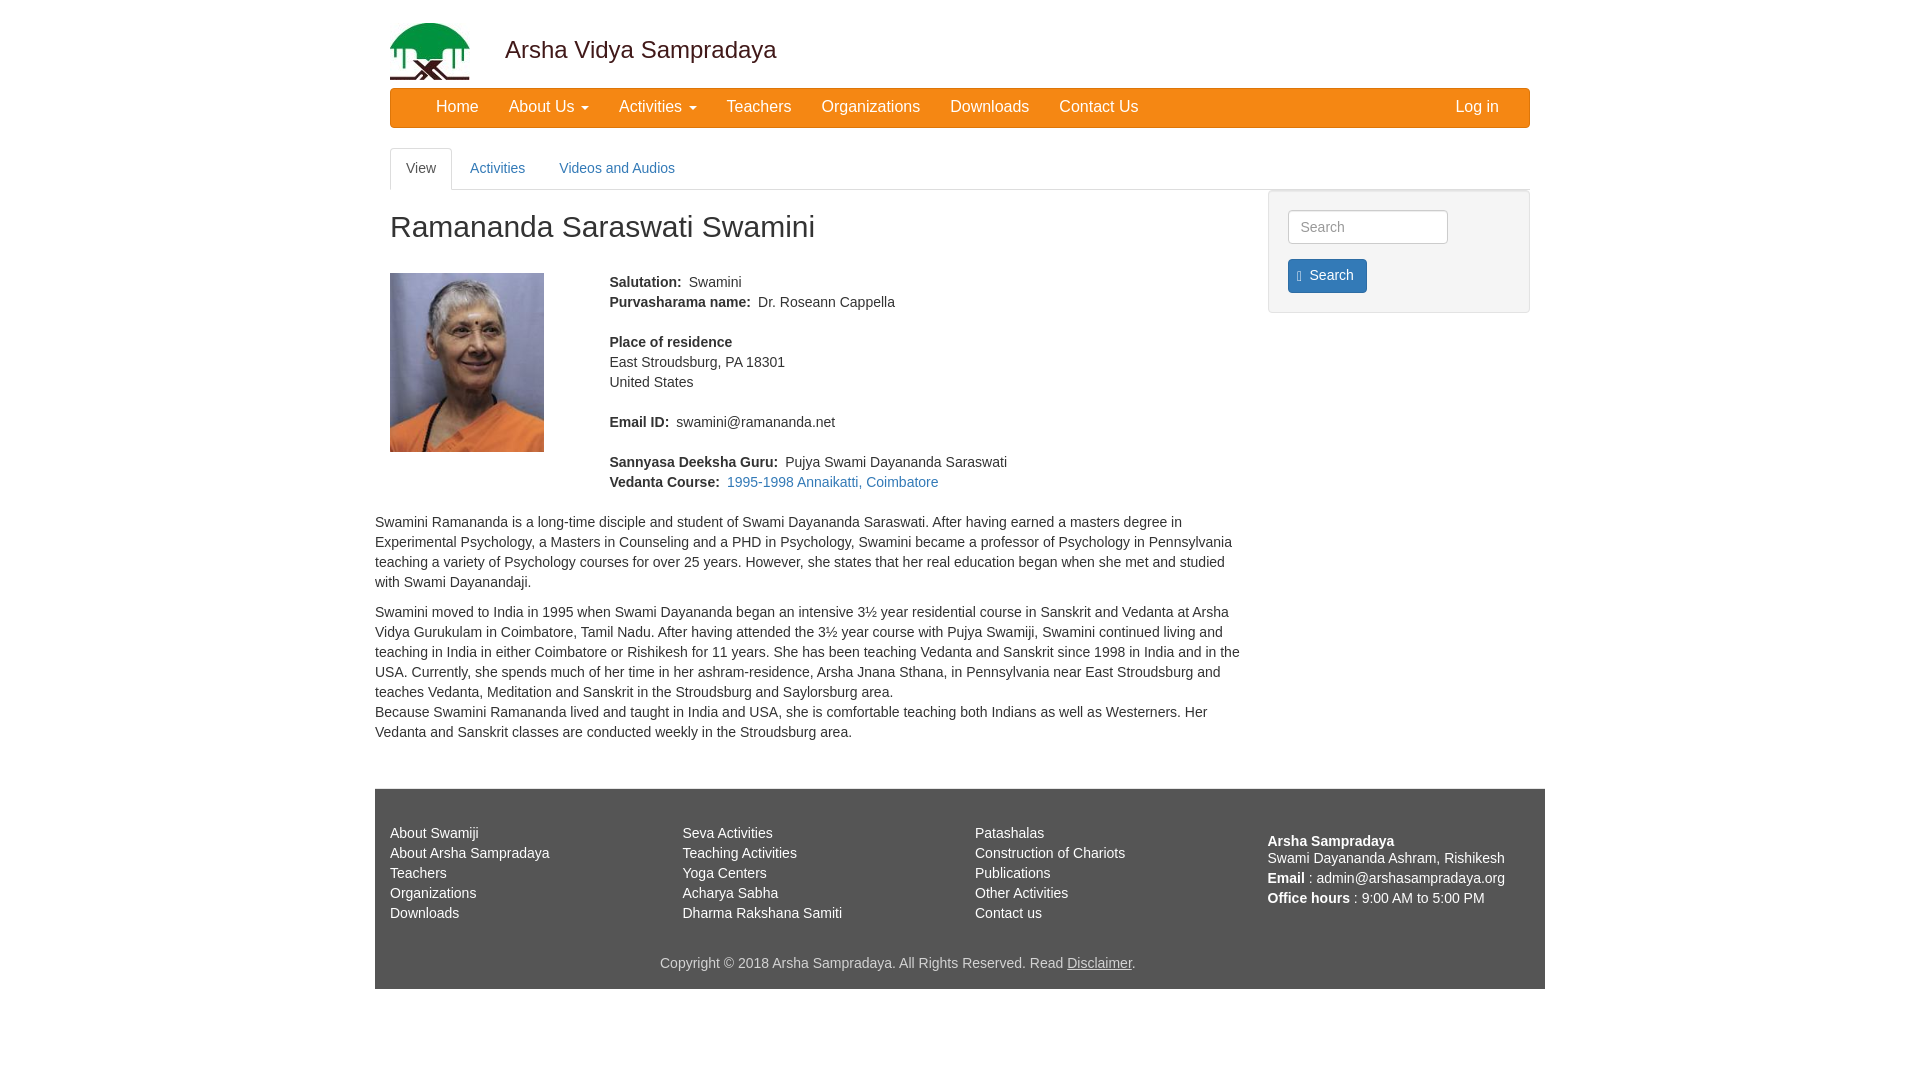  Describe the element at coordinates (640, 40) in the screenshot. I see `Home` at that location.